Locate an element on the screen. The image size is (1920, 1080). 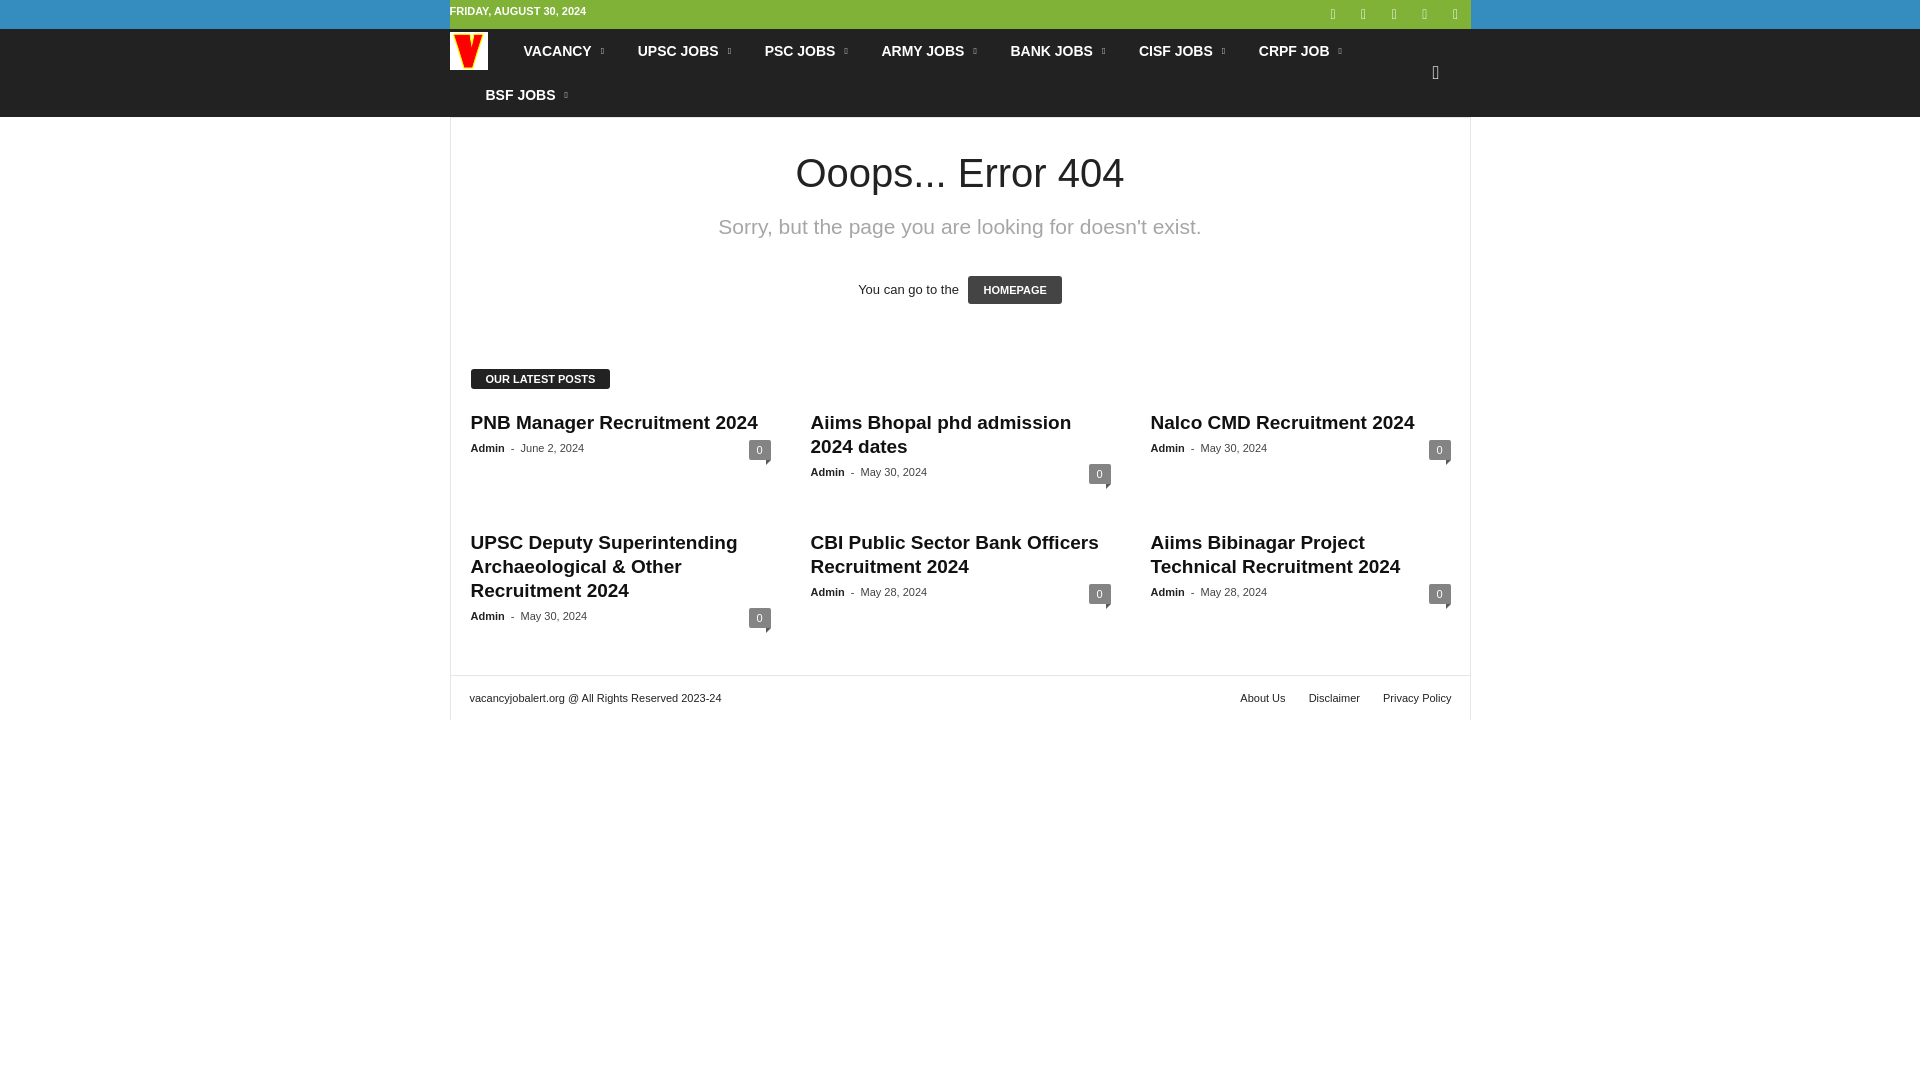
Vacancy is located at coordinates (478, 52).